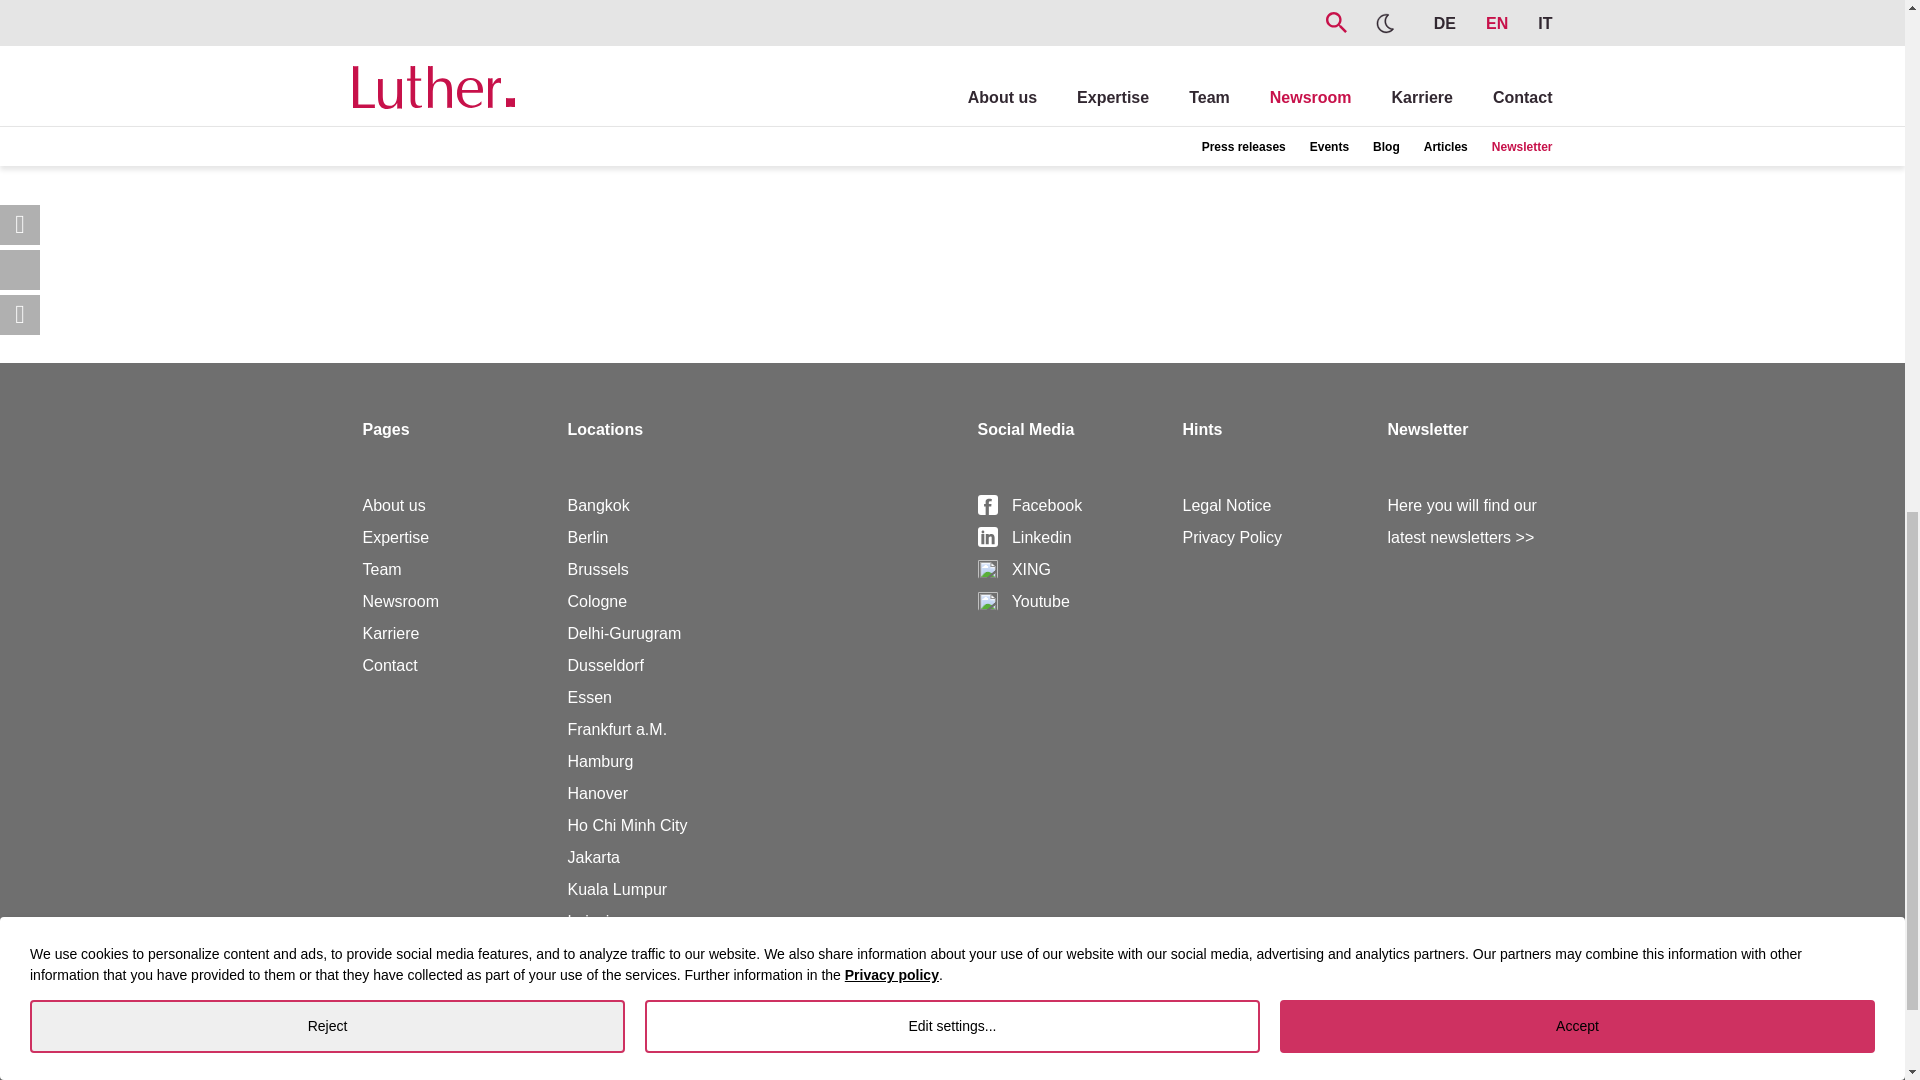 The height and width of the screenshot is (1080, 1920). I want to click on Essen, so click(590, 698).